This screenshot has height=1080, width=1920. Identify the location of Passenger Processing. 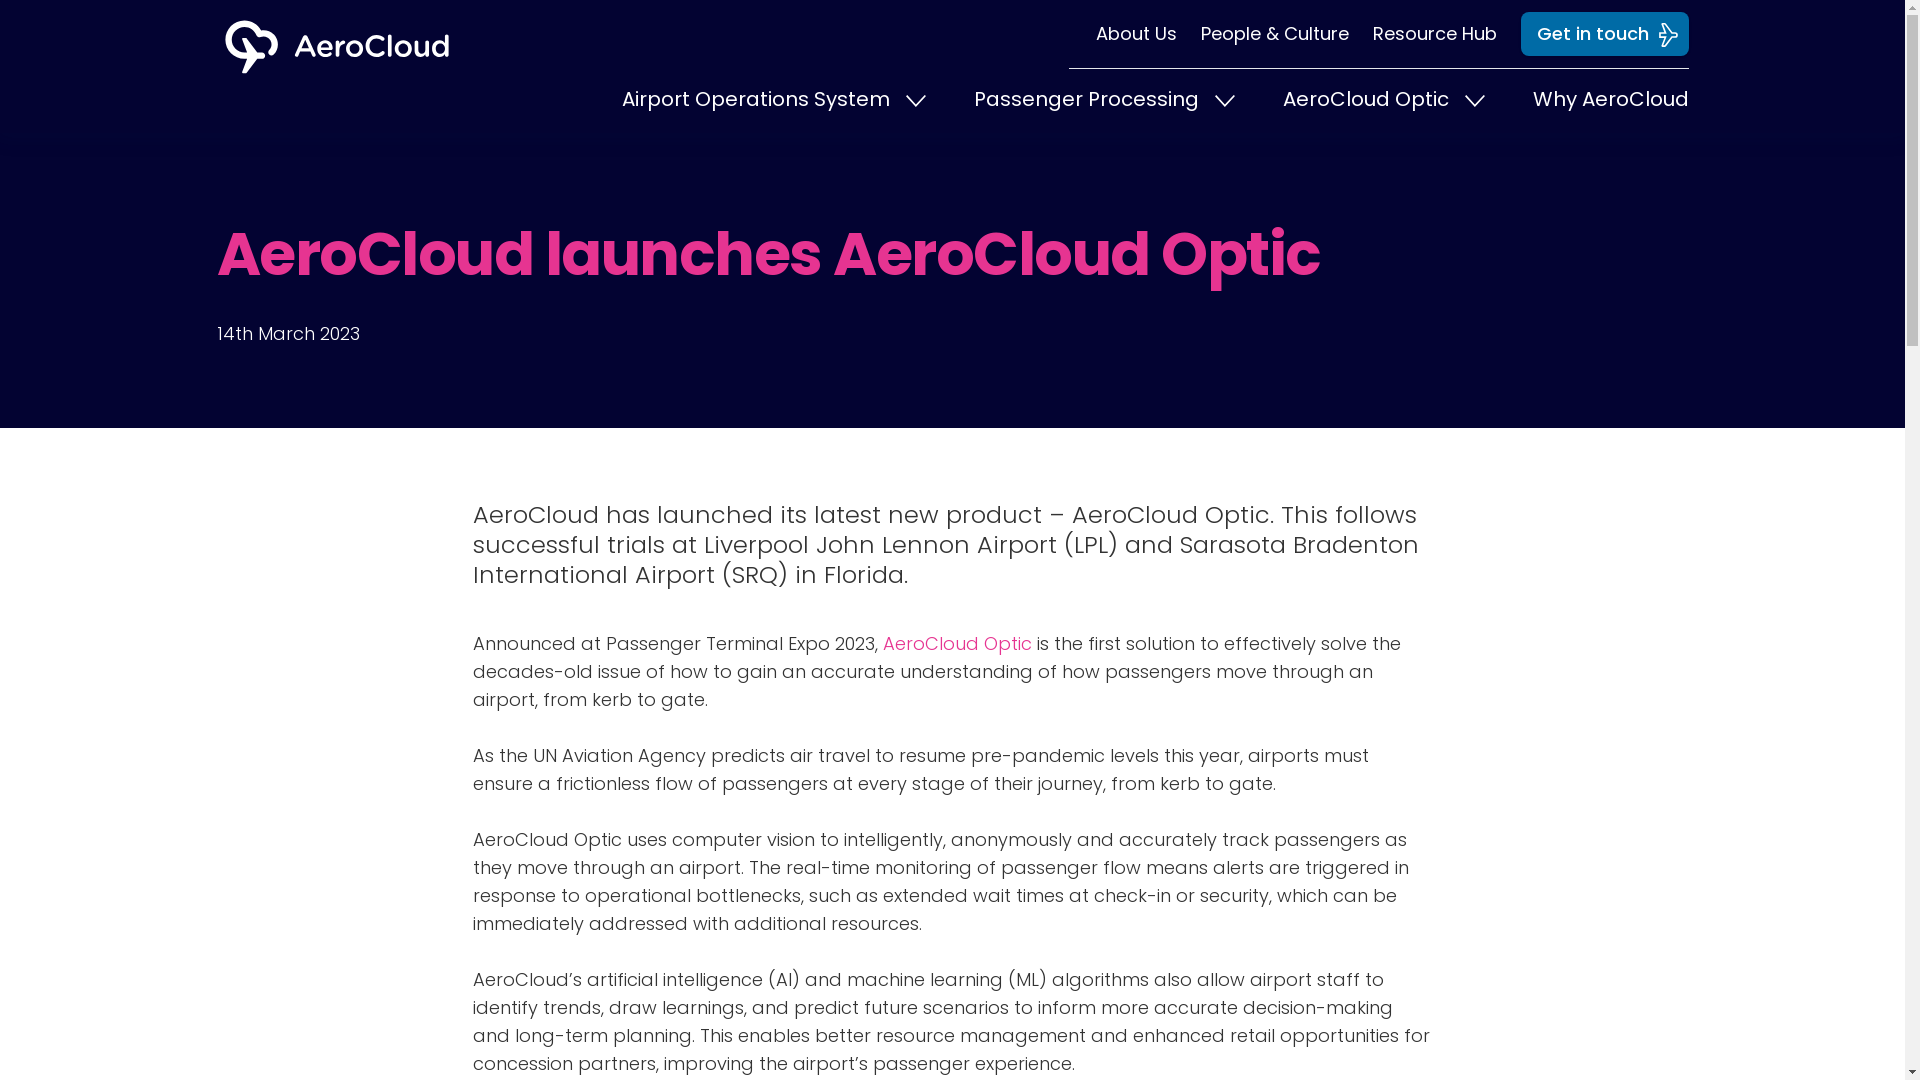
(1104, 100).